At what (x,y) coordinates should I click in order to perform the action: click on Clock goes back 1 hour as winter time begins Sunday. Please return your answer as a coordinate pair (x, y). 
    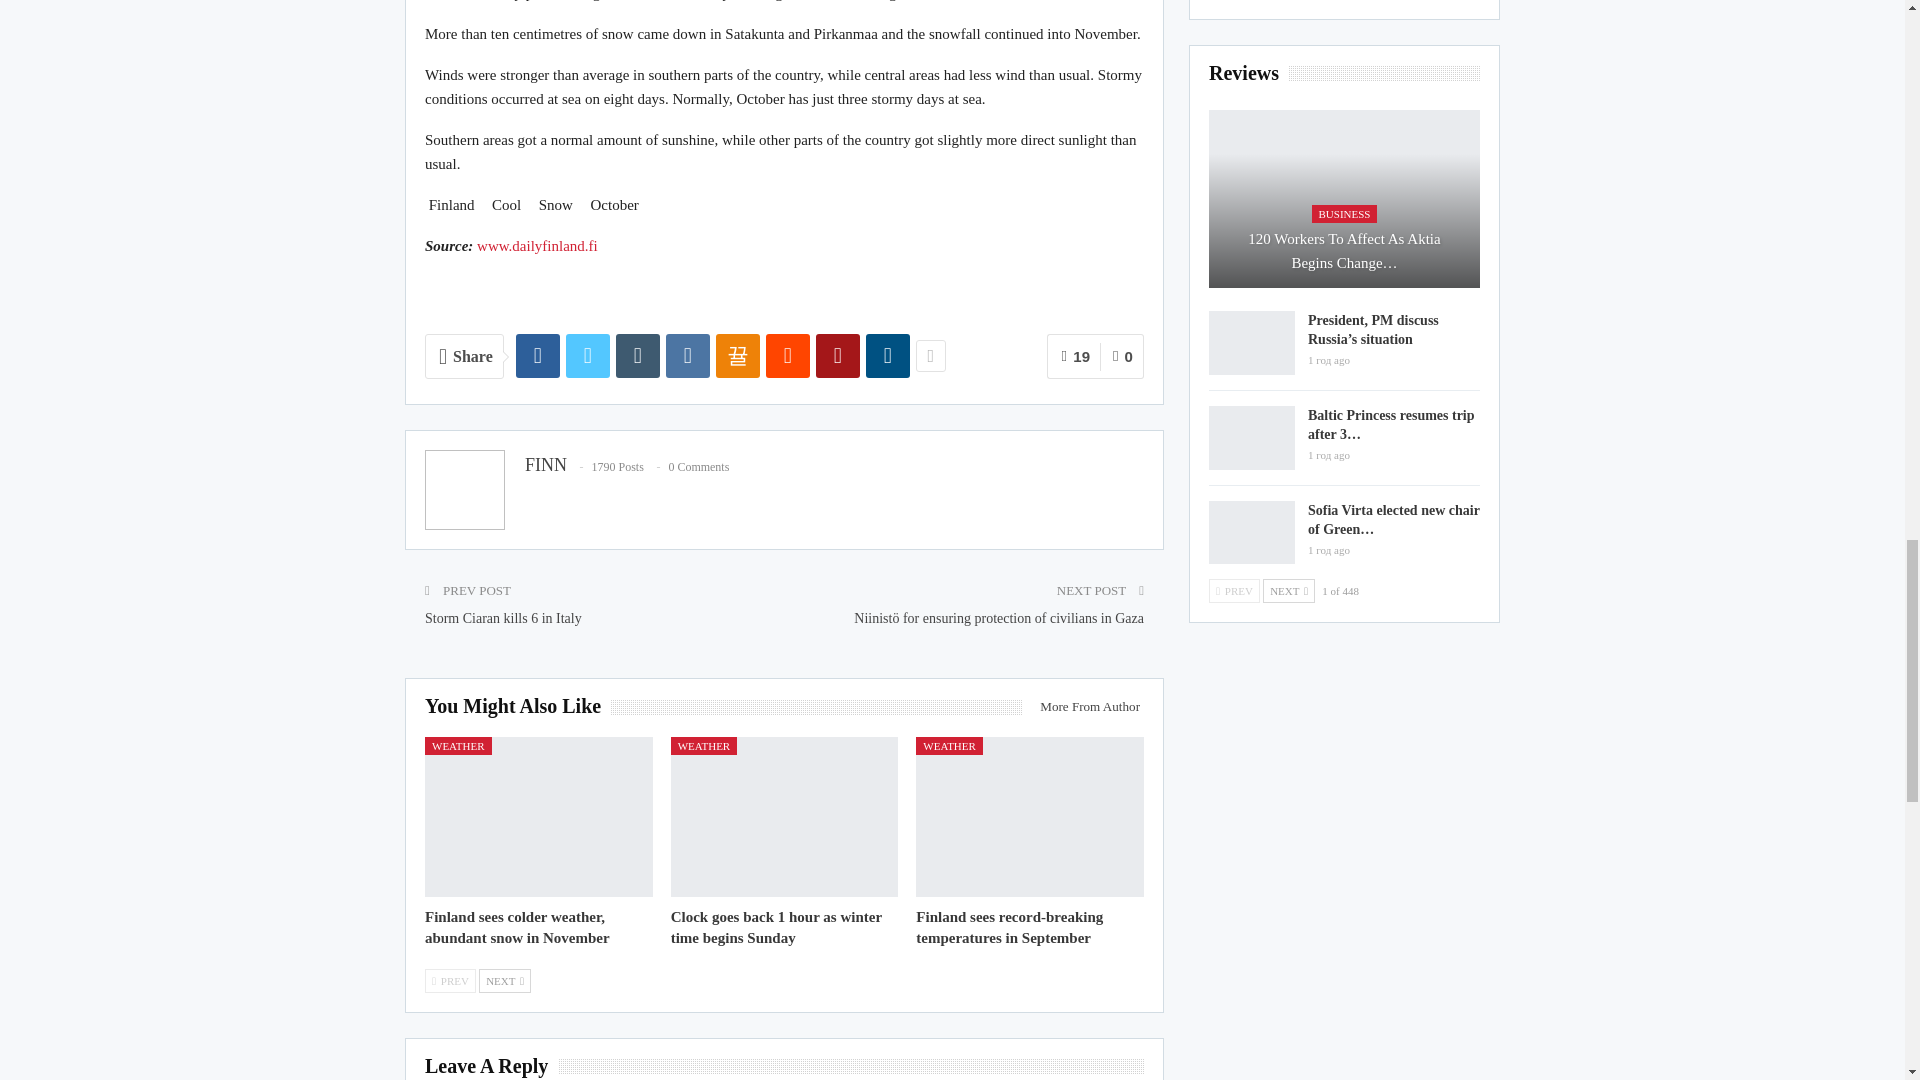
    Looking at the image, I should click on (776, 928).